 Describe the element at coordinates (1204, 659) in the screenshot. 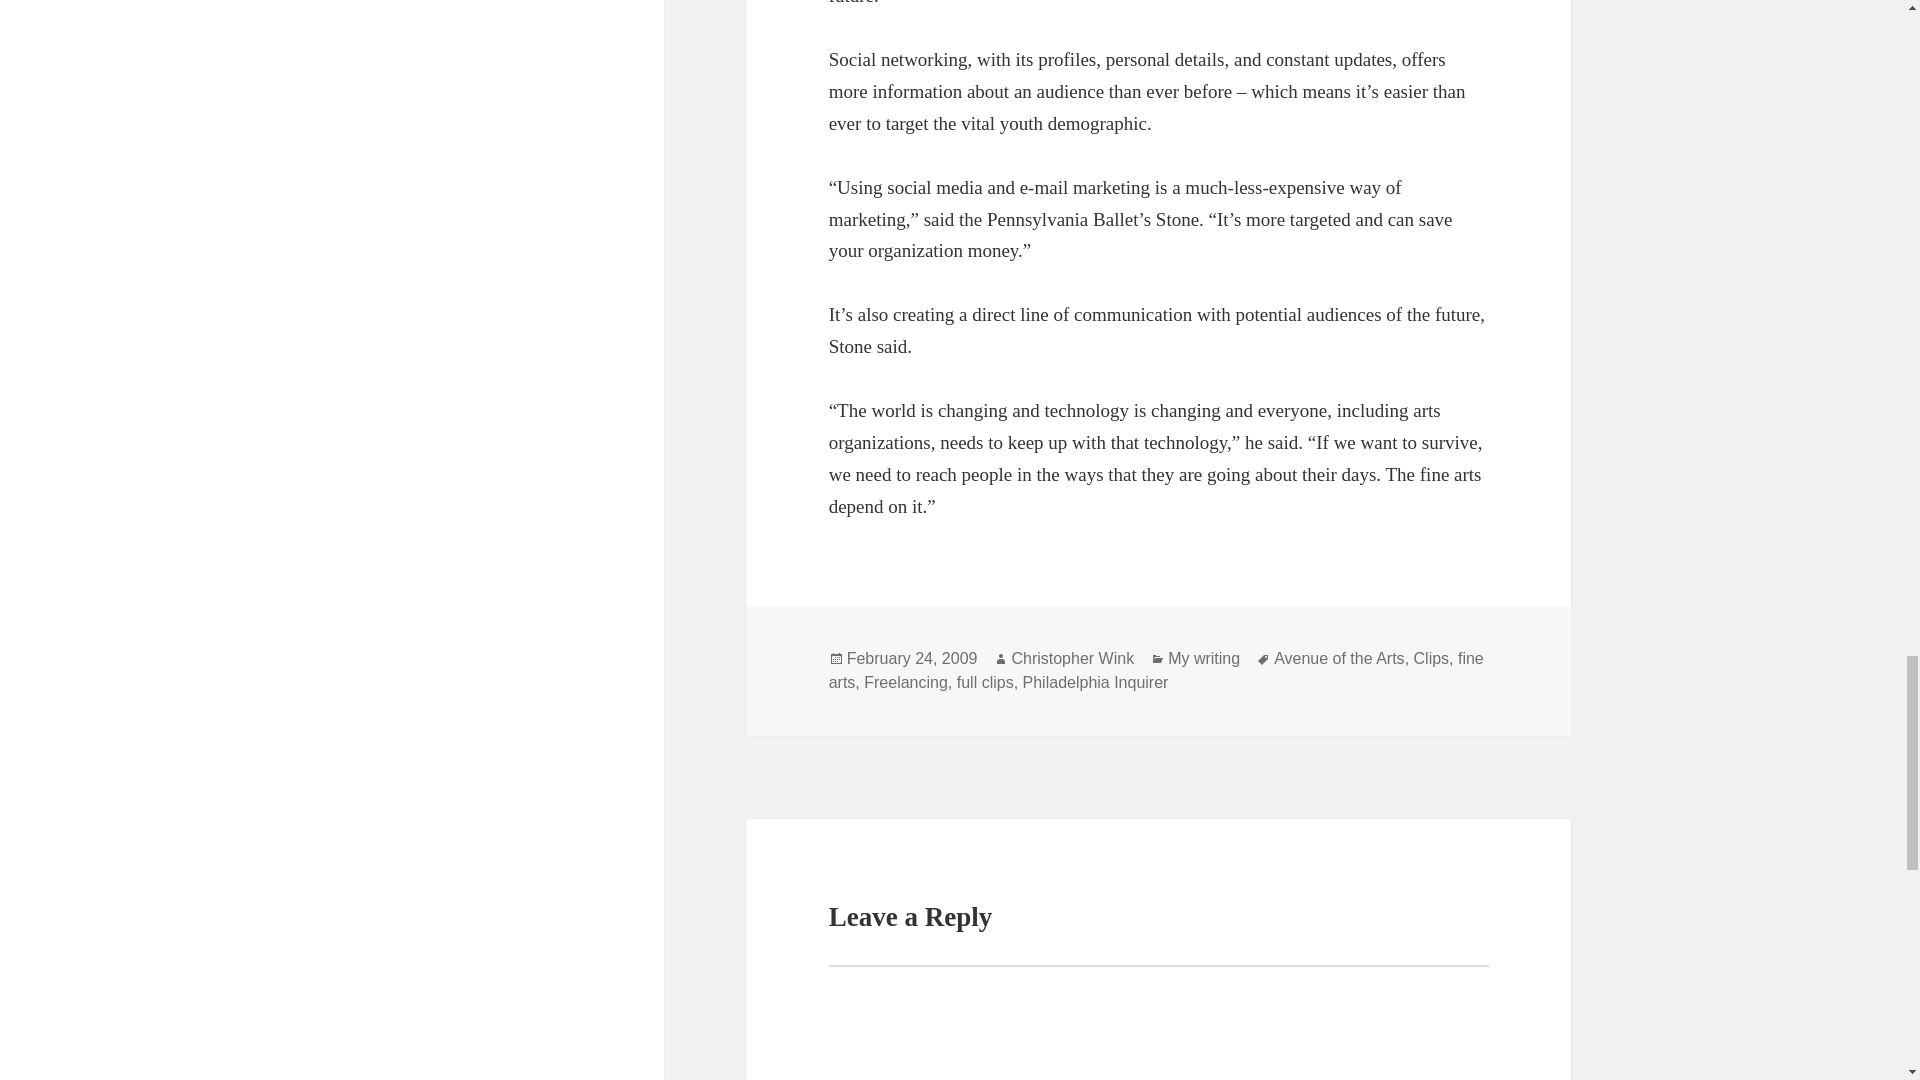

I see `My writing` at that location.